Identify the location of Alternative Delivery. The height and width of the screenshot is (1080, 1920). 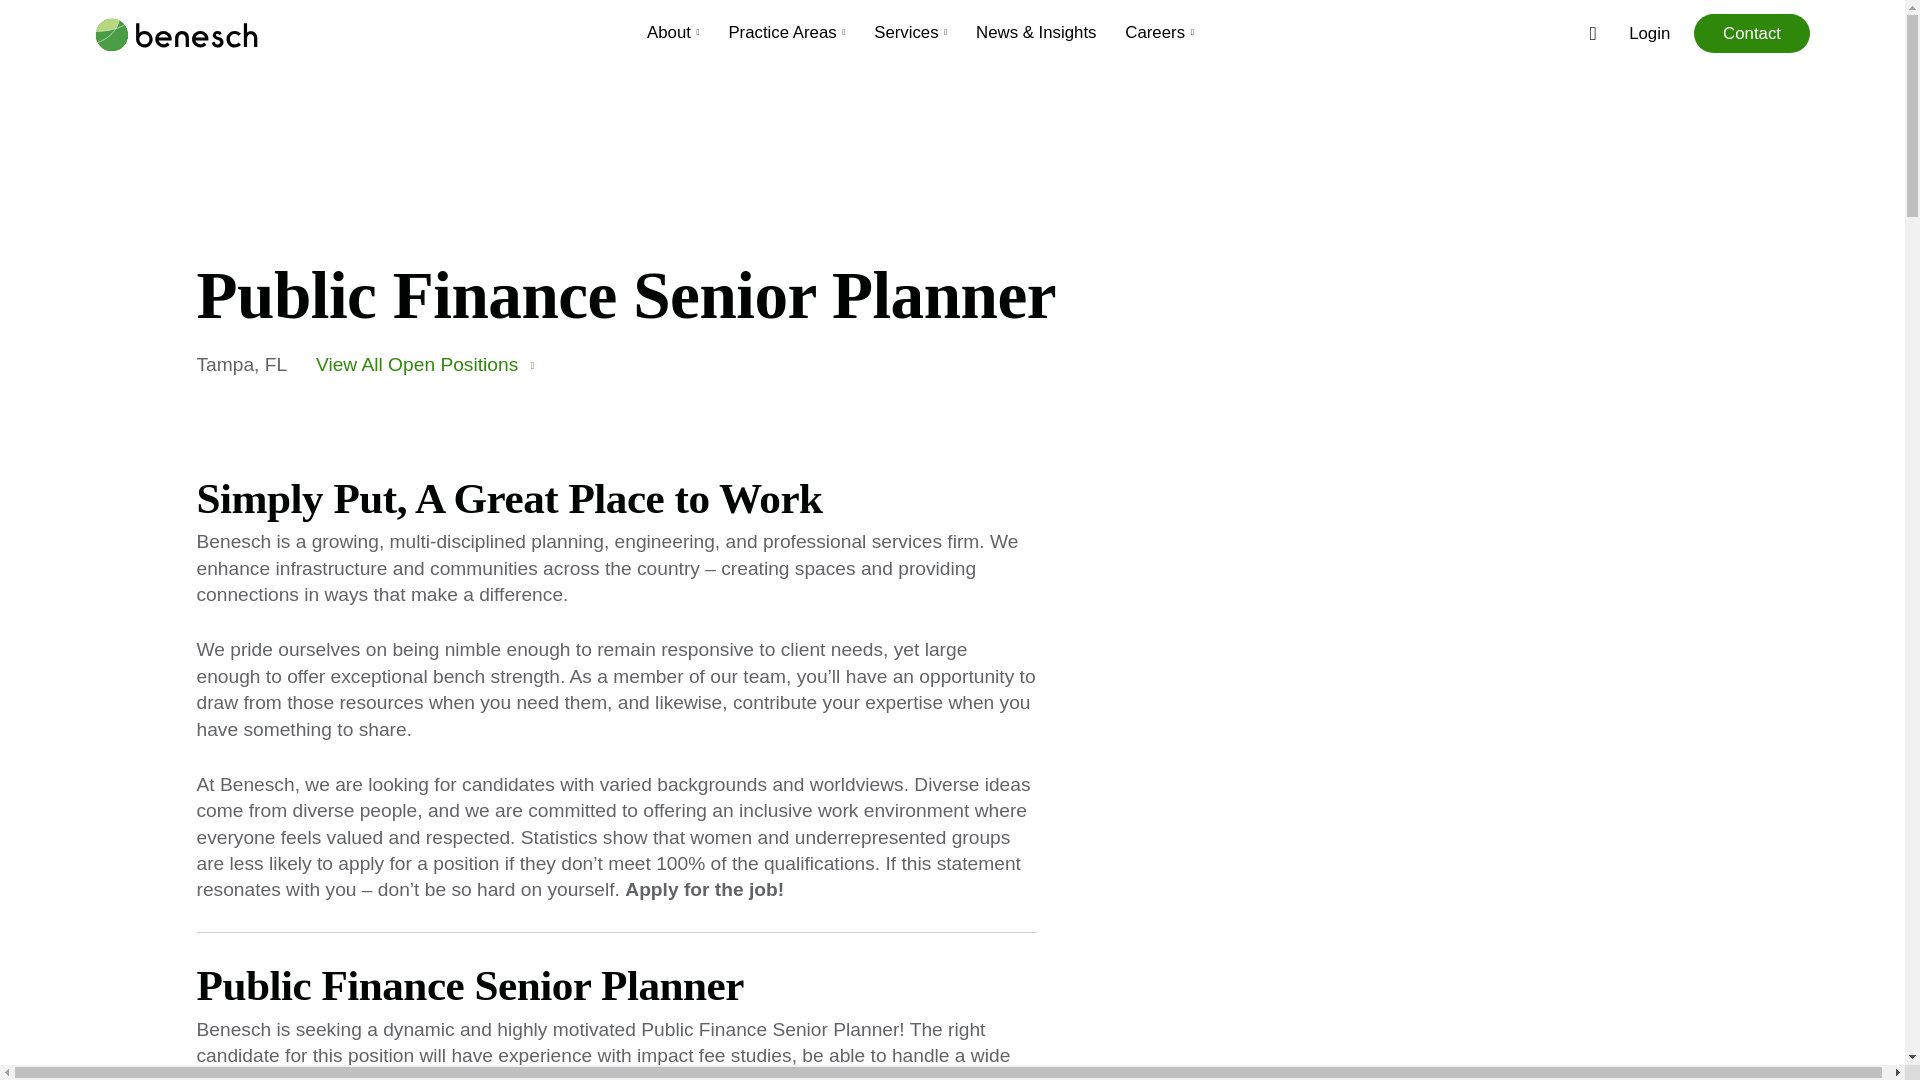
(775, 177).